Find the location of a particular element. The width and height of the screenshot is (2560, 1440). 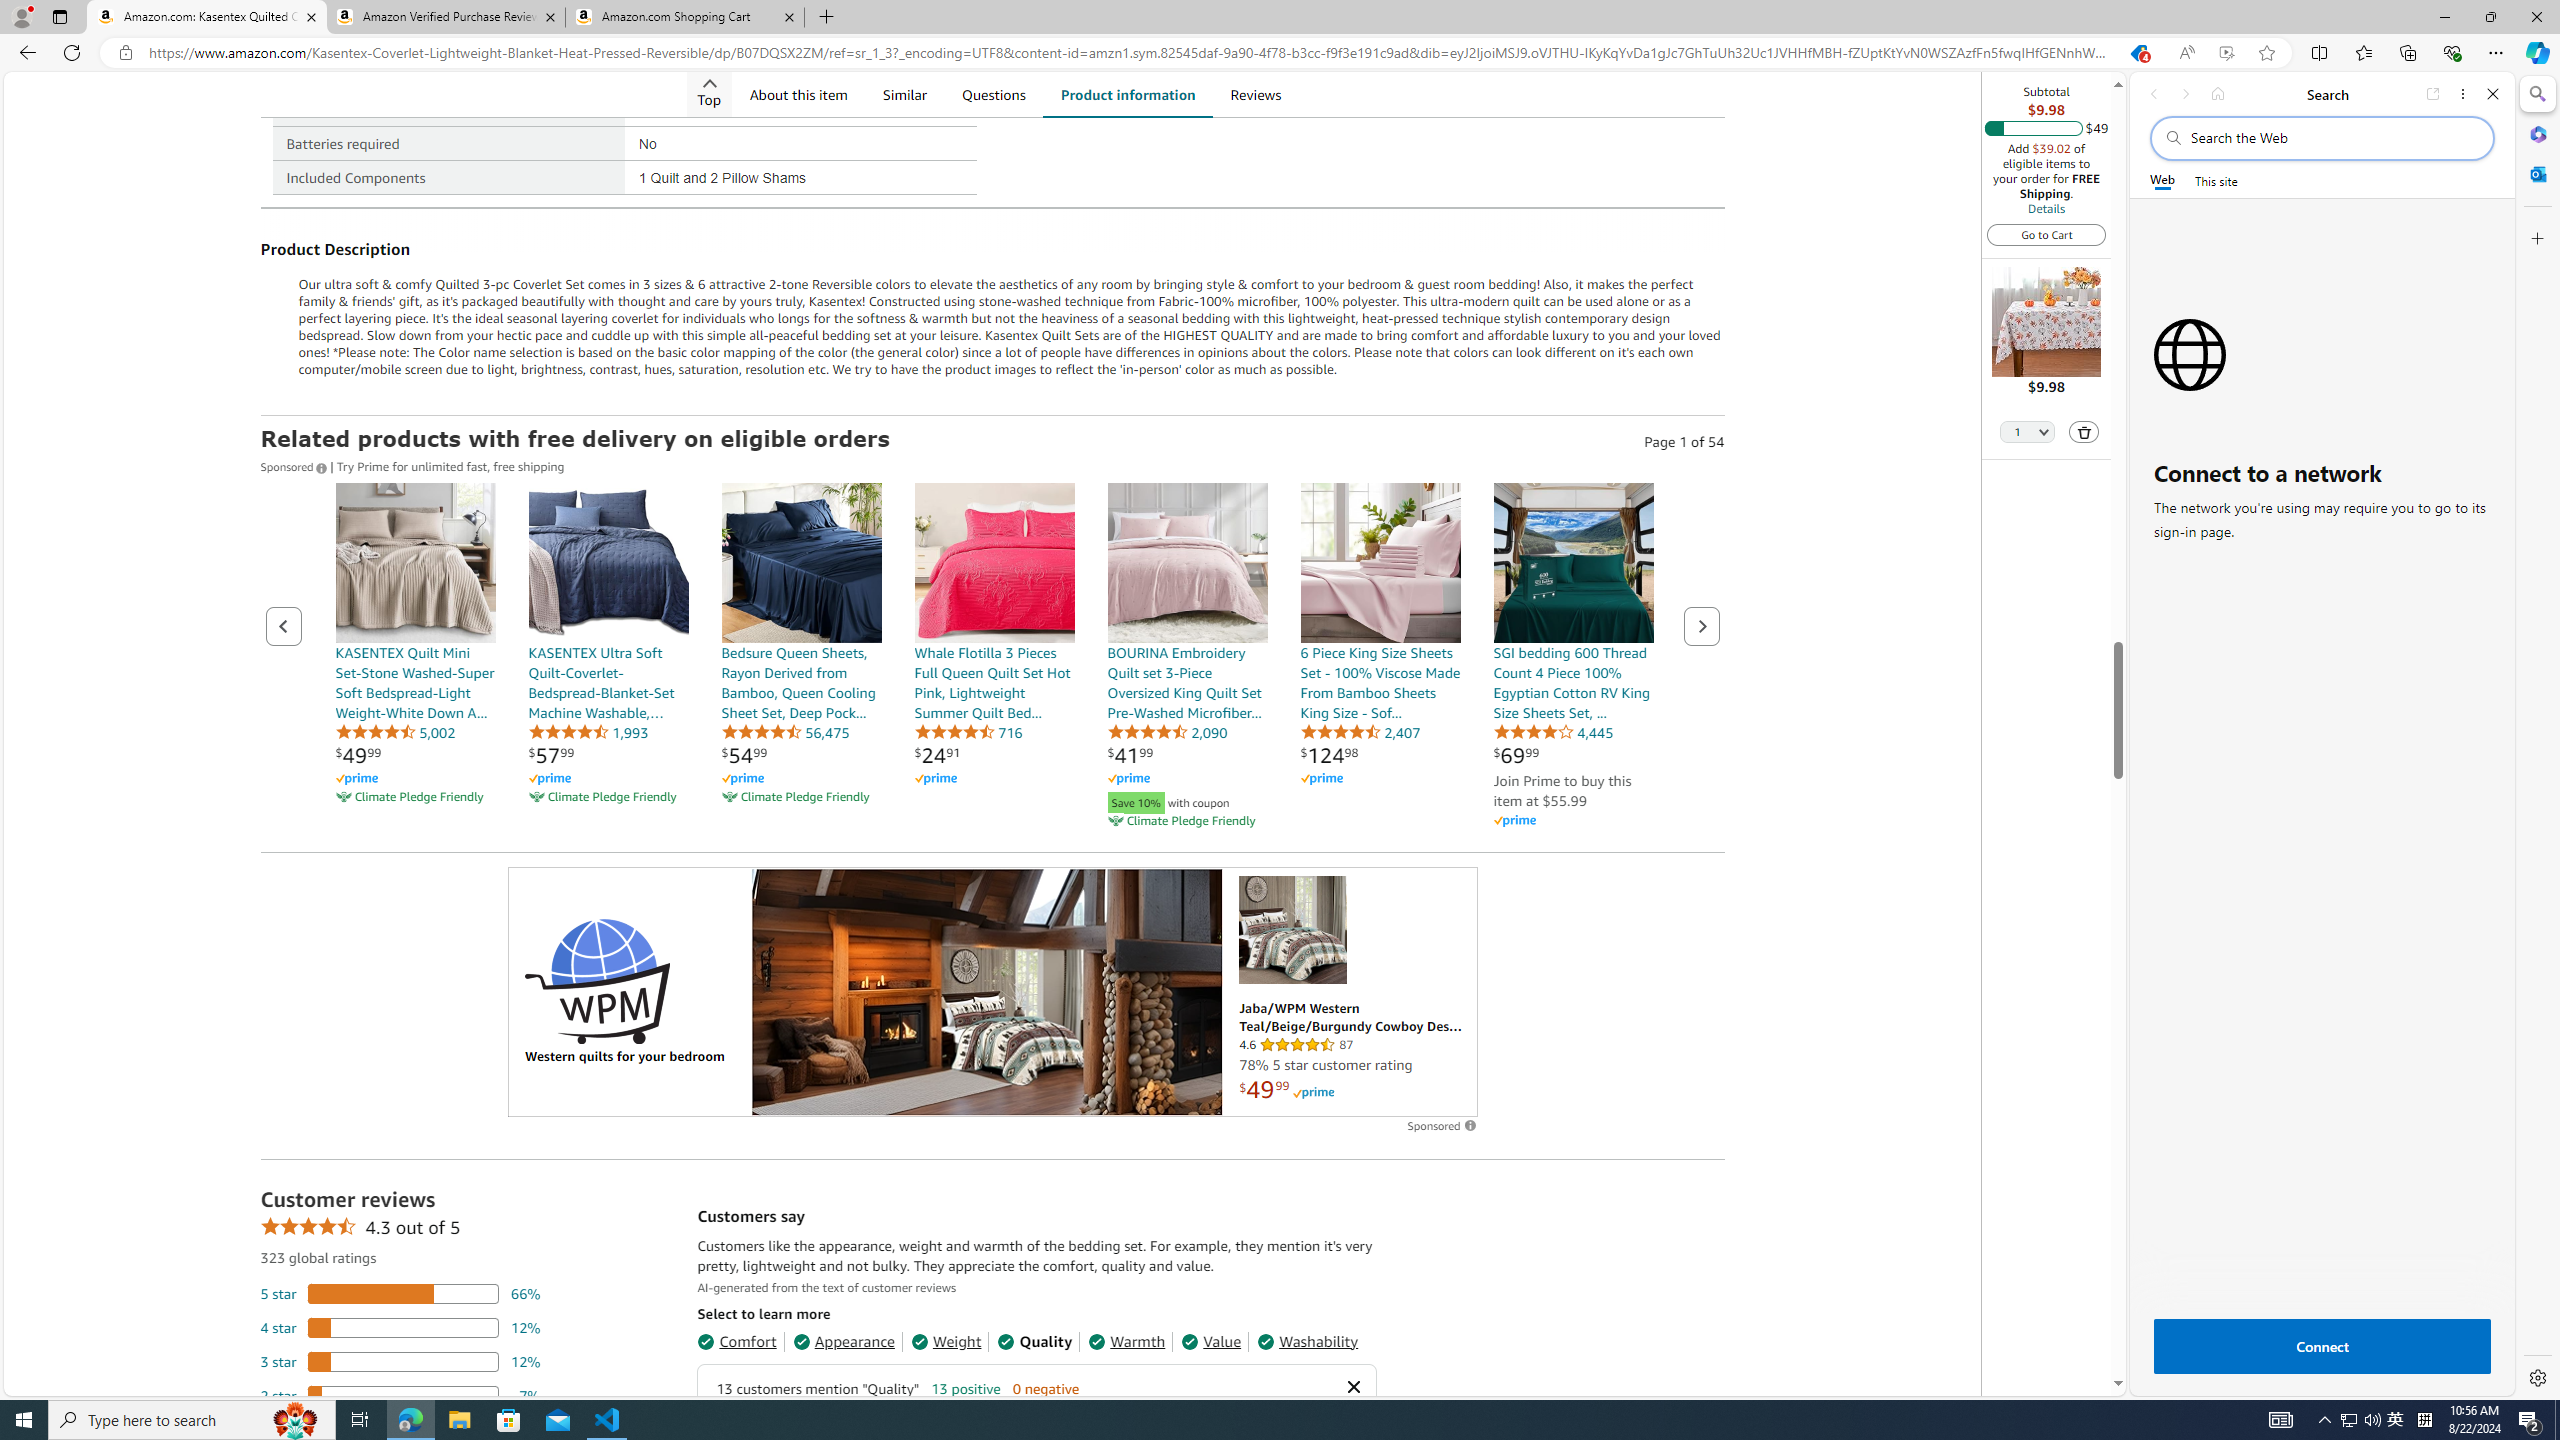

Value is located at coordinates (1210, 1341).